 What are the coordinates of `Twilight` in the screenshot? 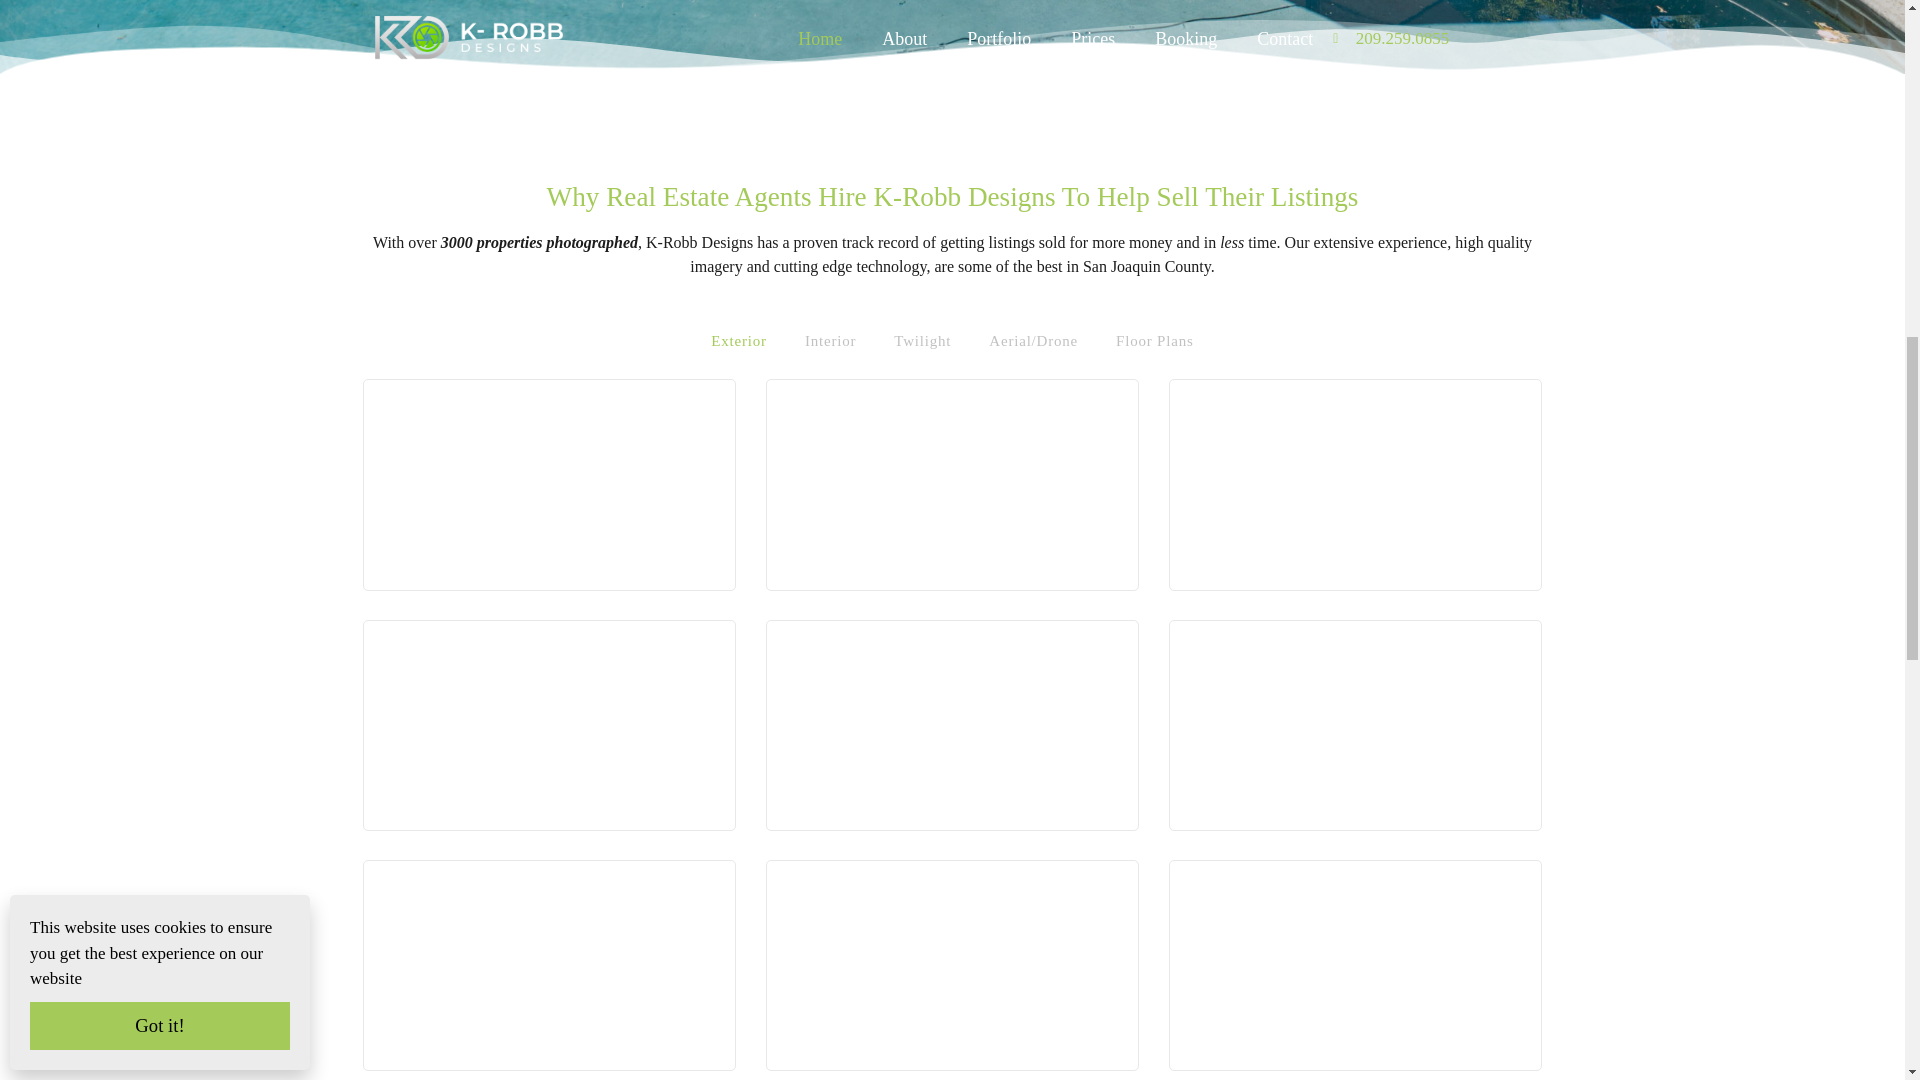 It's located at (922, 340).